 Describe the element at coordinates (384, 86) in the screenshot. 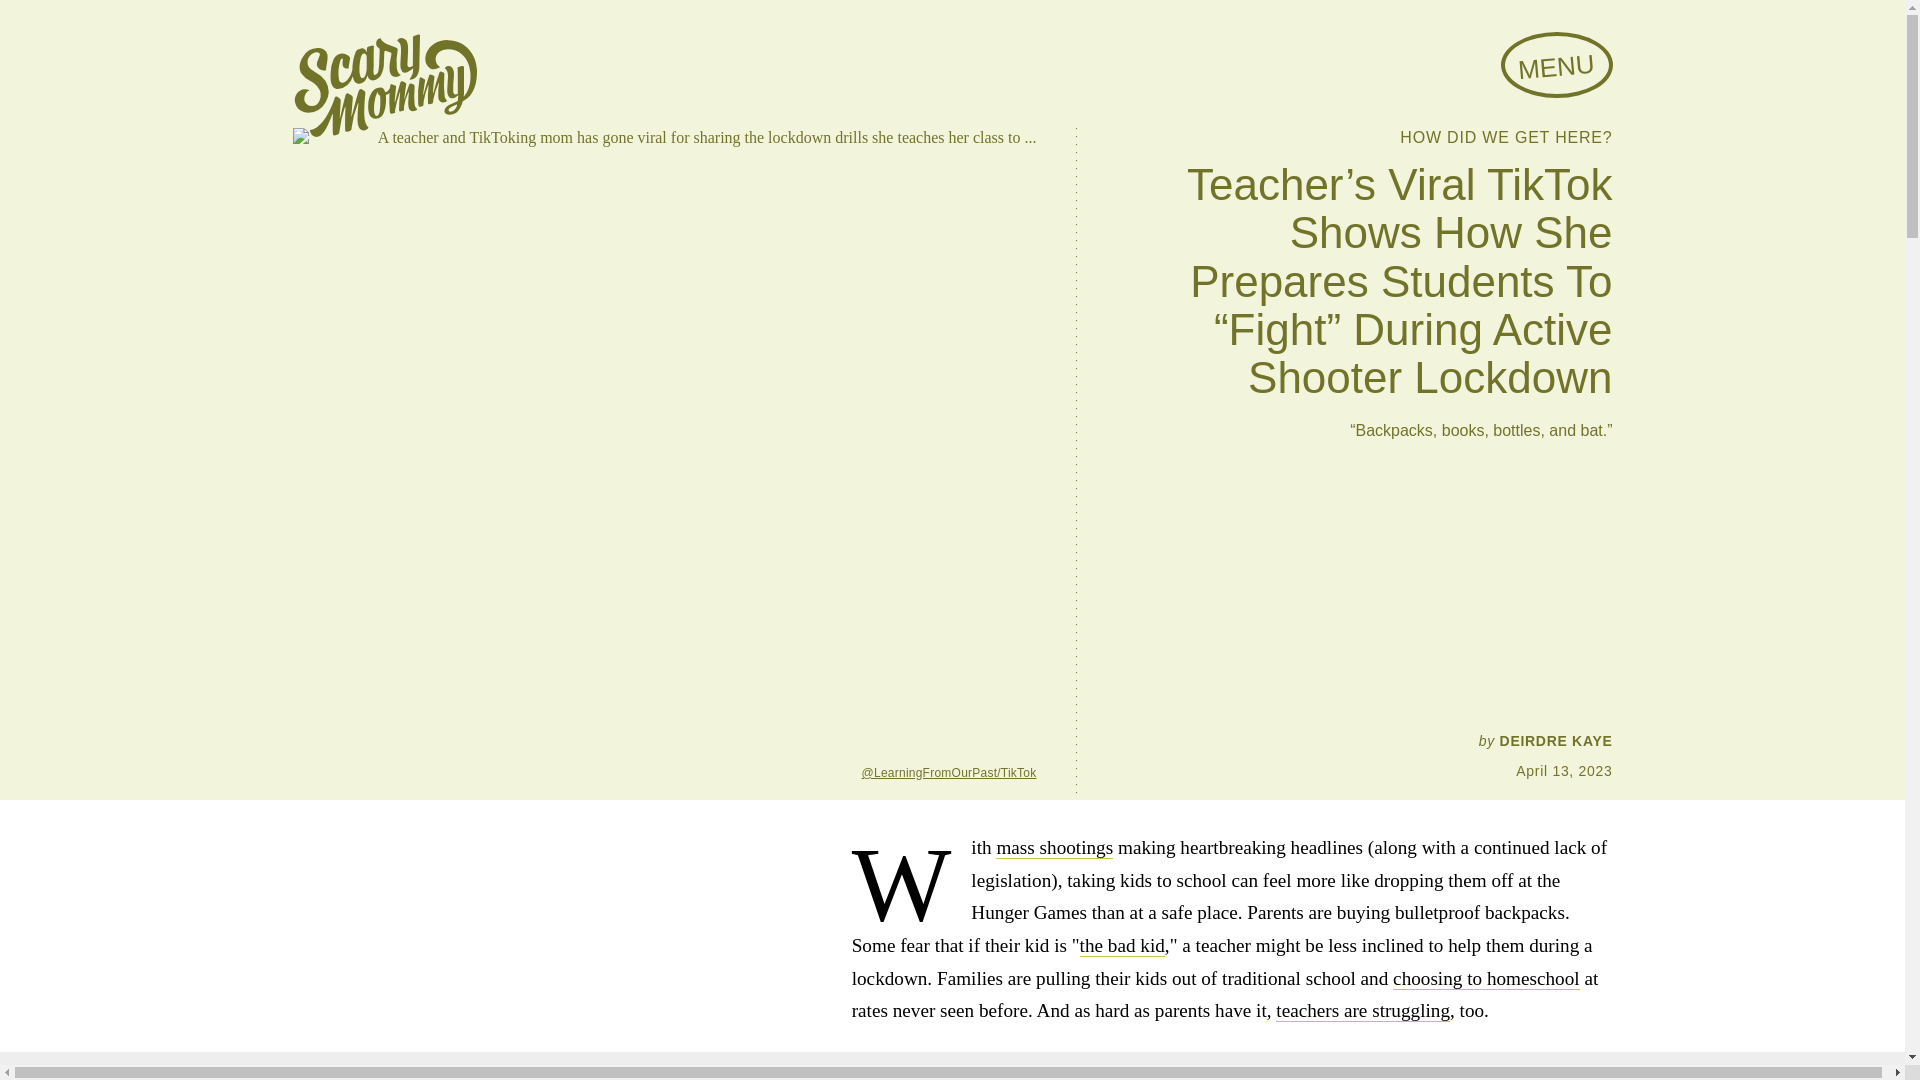

I see `Scary Mommy` at that location.